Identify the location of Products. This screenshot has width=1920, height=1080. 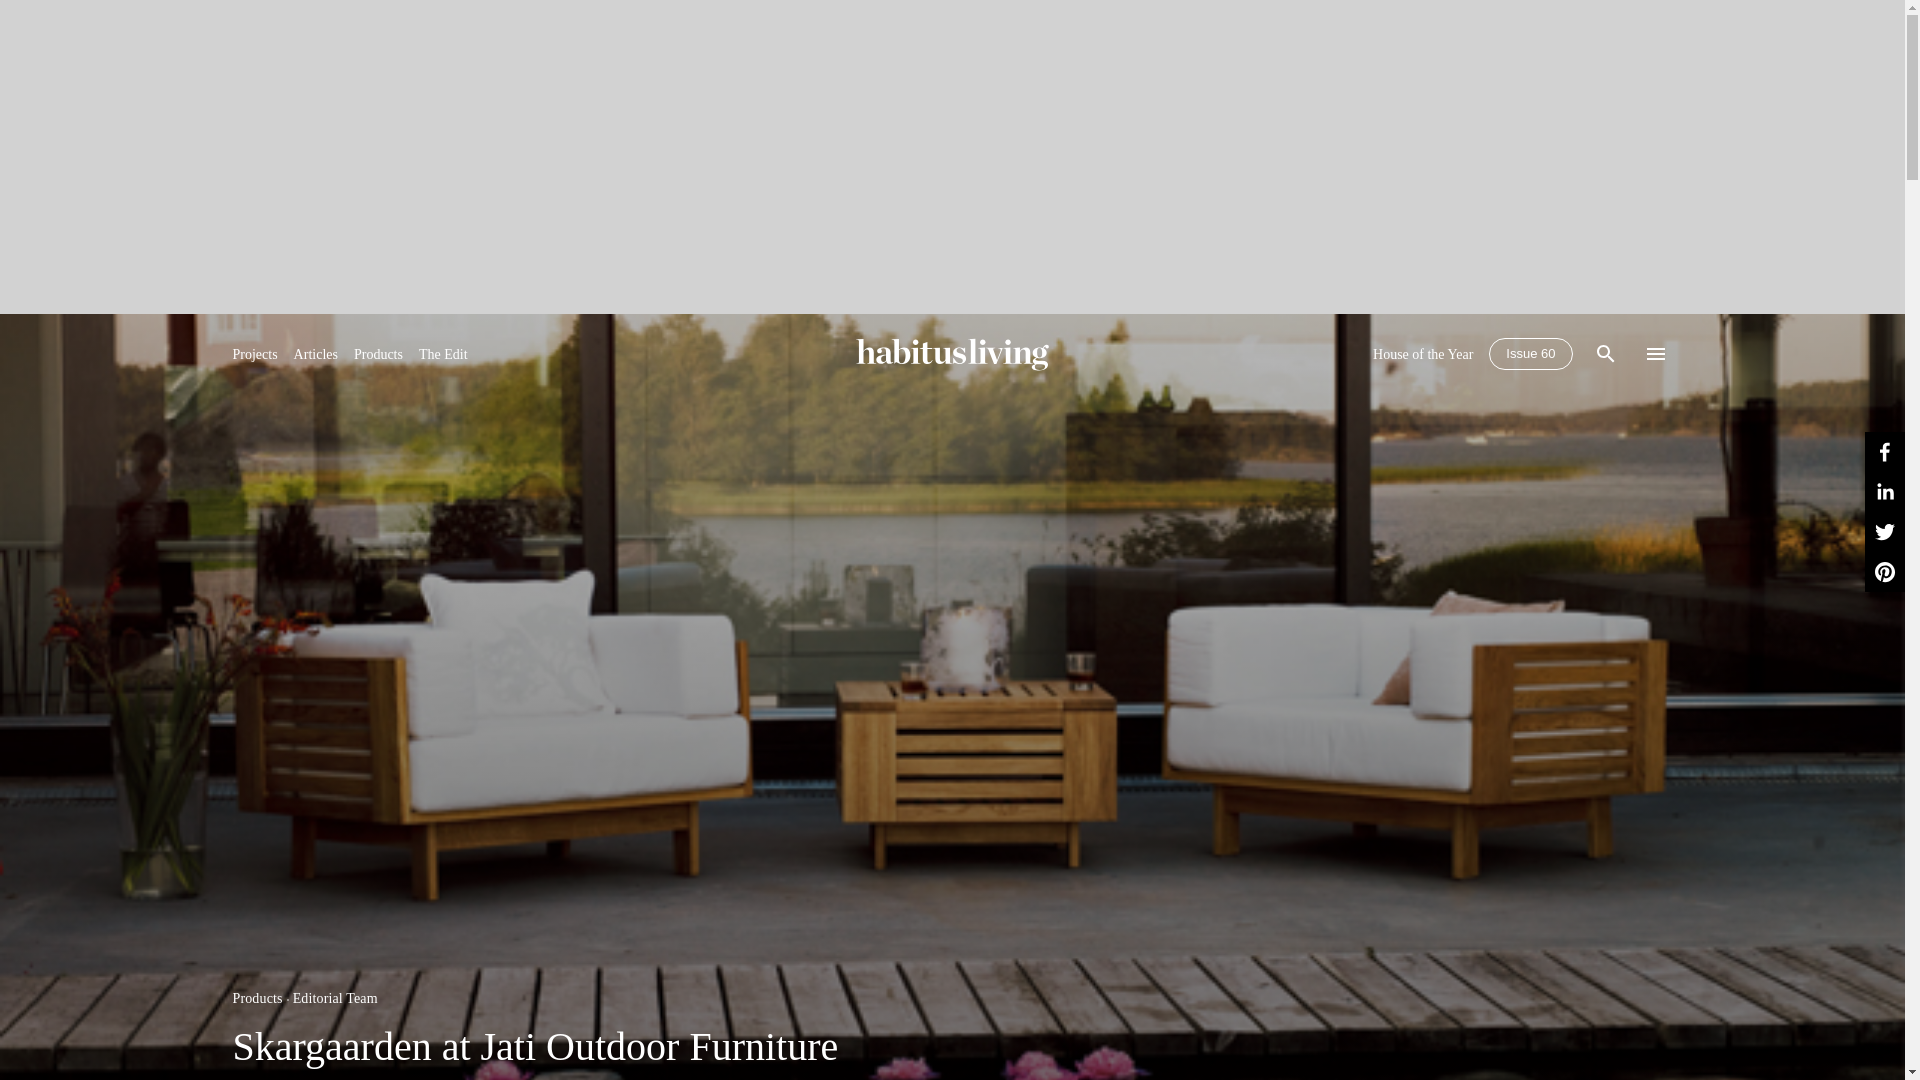
(378, 354).